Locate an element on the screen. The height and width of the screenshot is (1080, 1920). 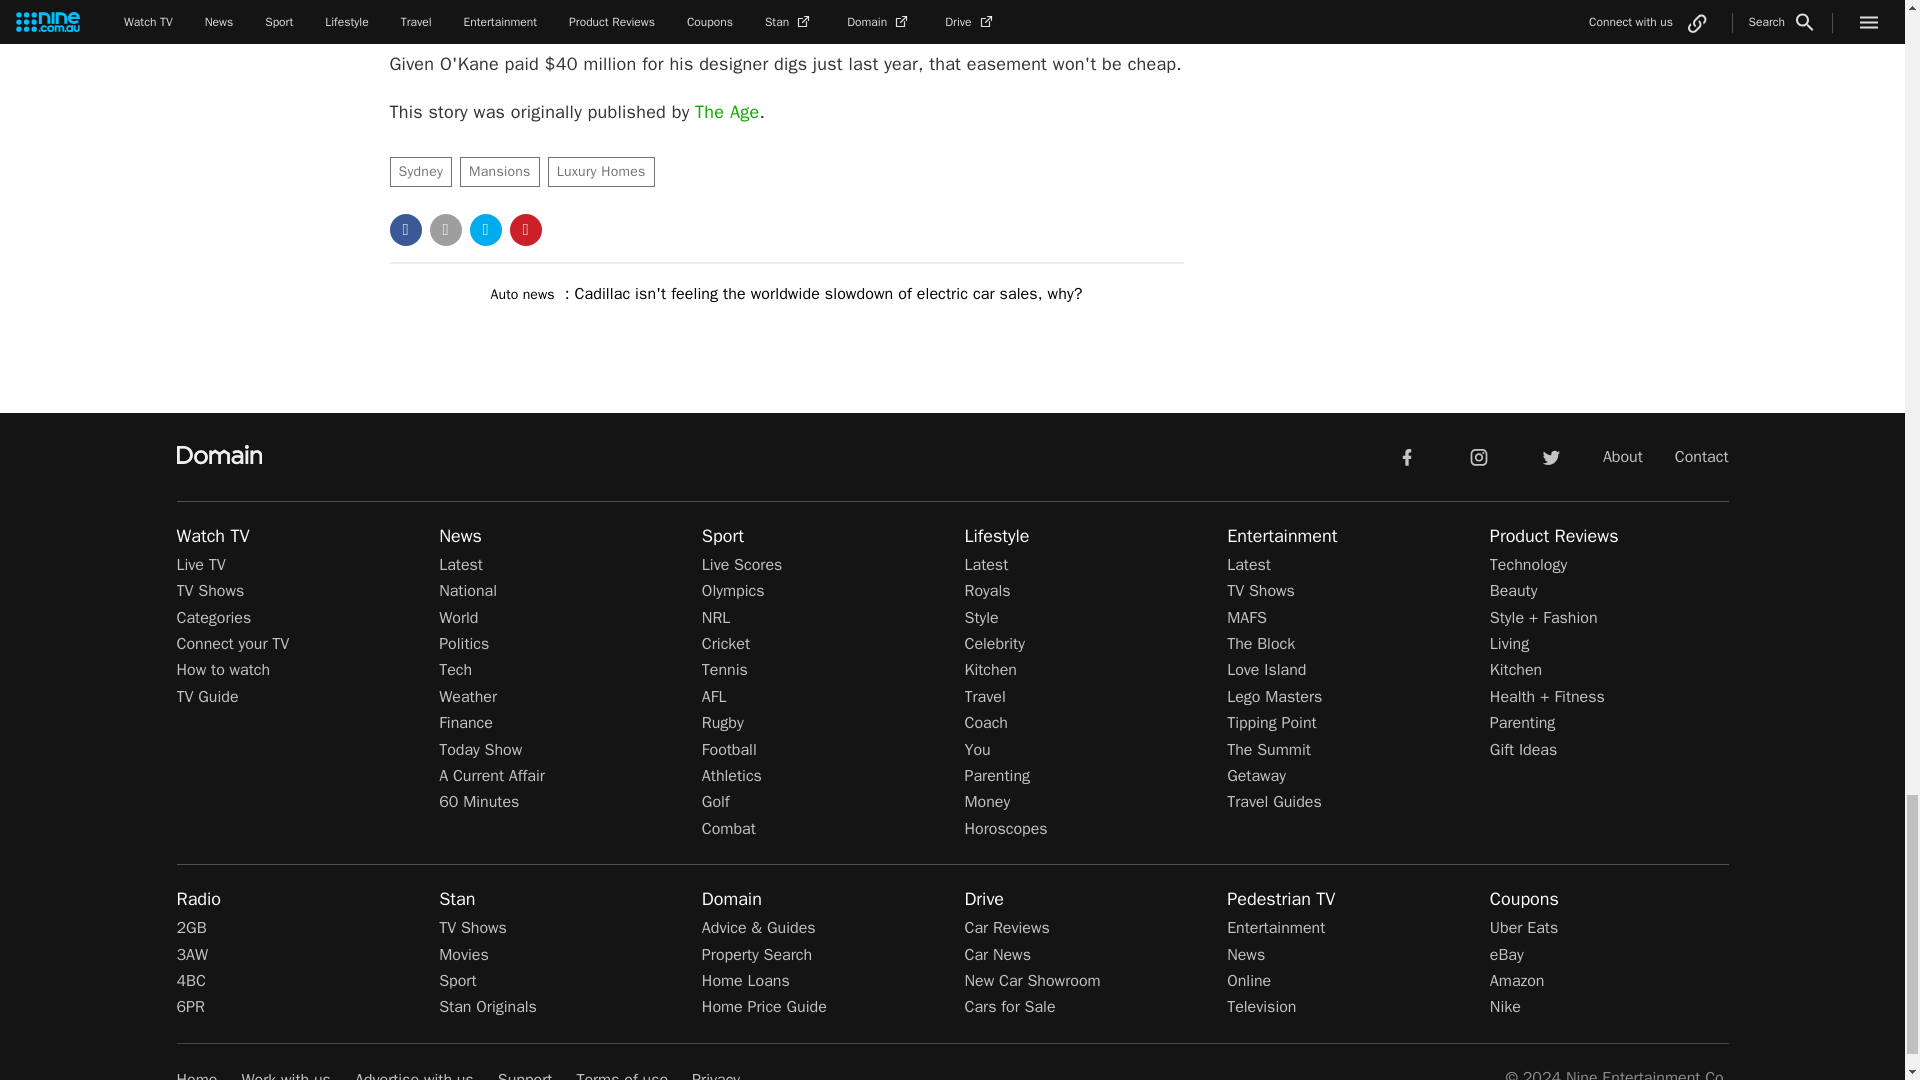
twitter is located at coordinates (1550, 456).